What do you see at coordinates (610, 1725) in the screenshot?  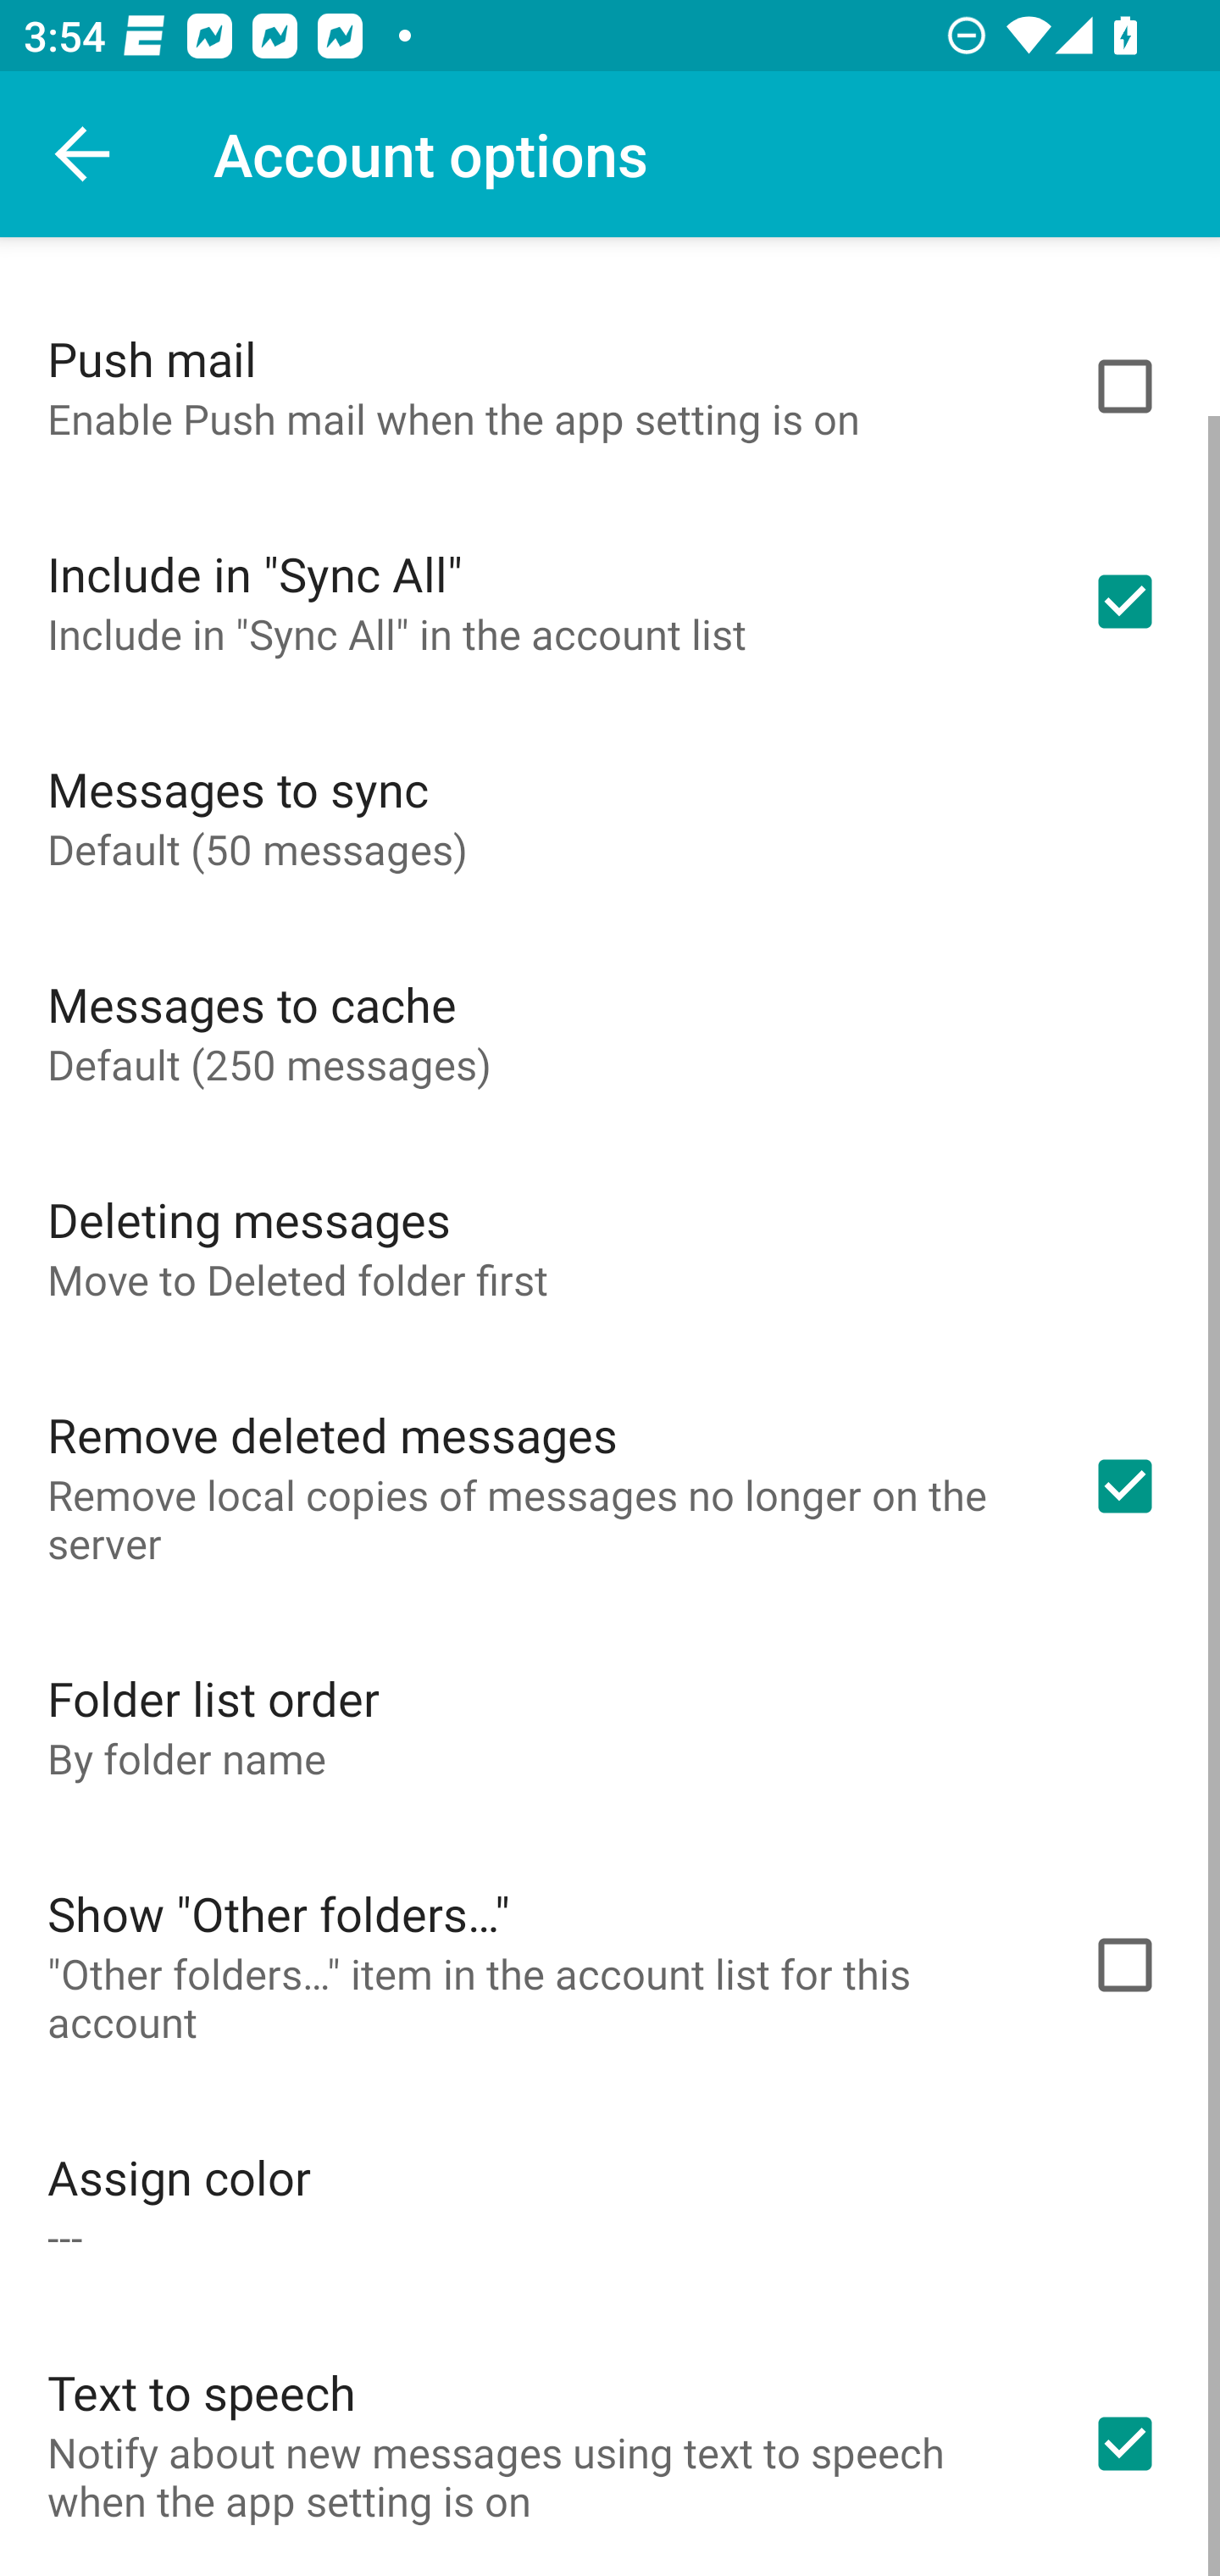 I see `Folder list order By folder name` at bounding box center [610, 1725].